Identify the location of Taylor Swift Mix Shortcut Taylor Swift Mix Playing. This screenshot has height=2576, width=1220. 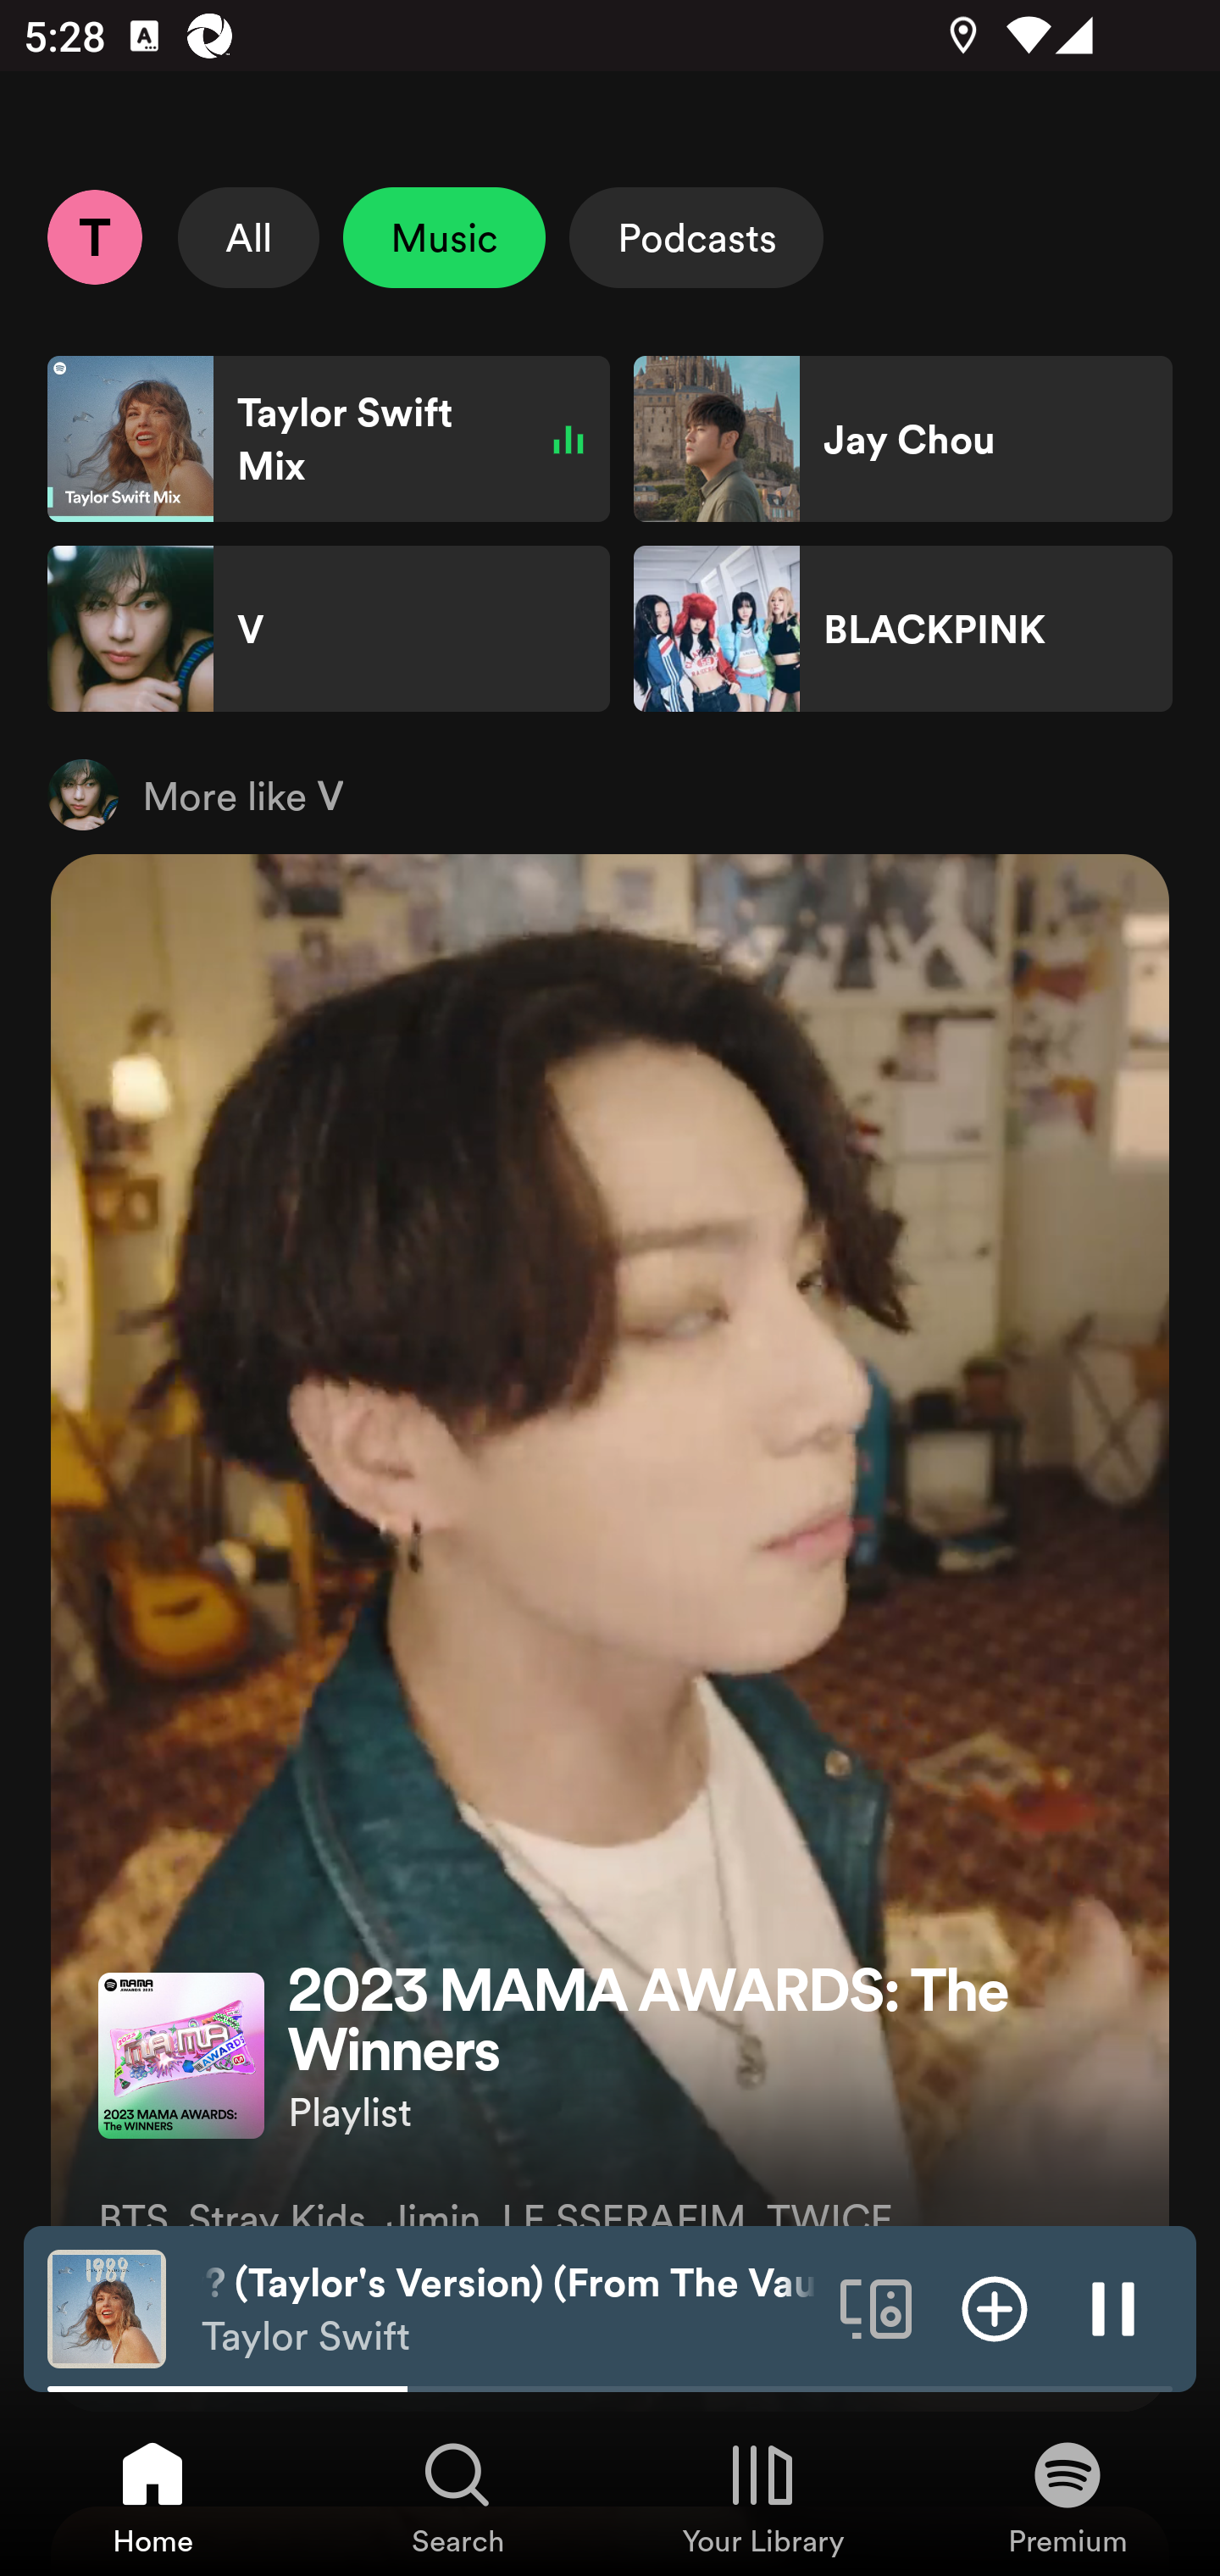
(329, 439).